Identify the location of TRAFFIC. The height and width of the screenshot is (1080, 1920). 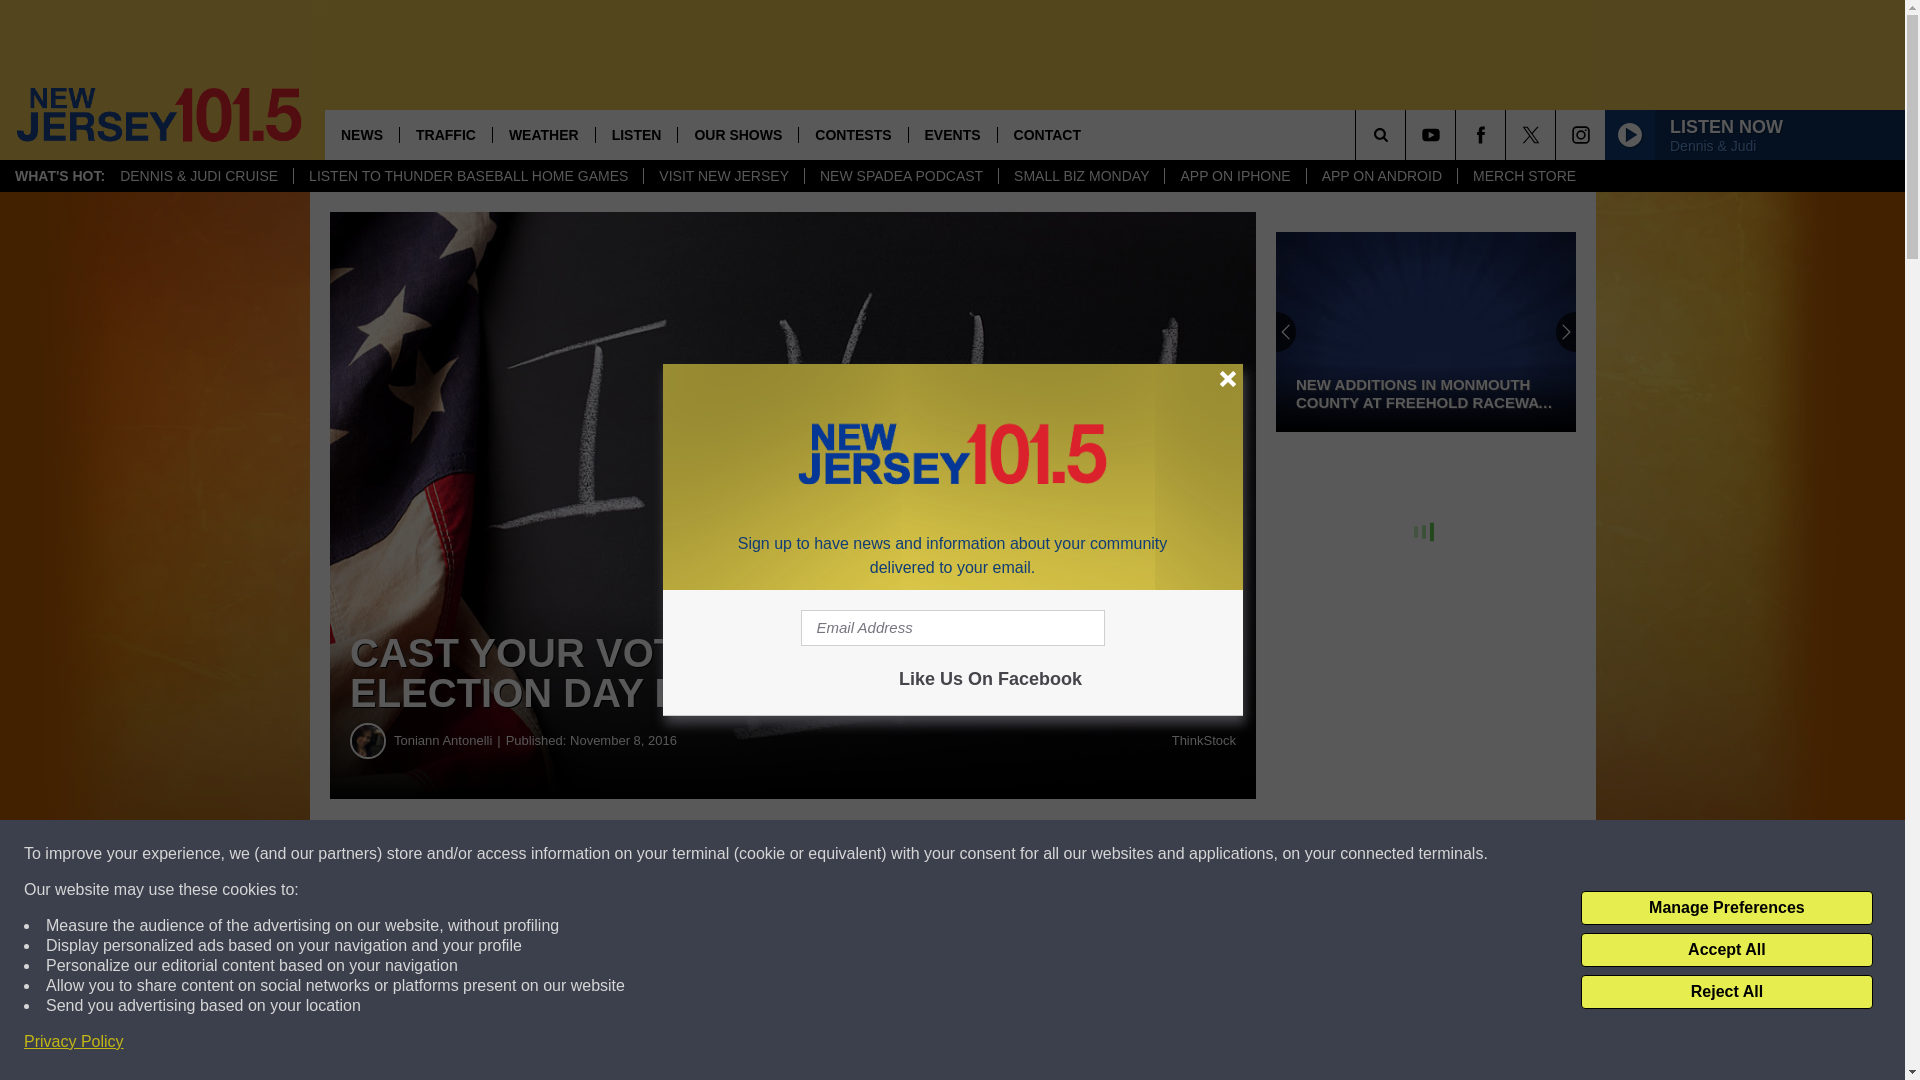
(445, 134).